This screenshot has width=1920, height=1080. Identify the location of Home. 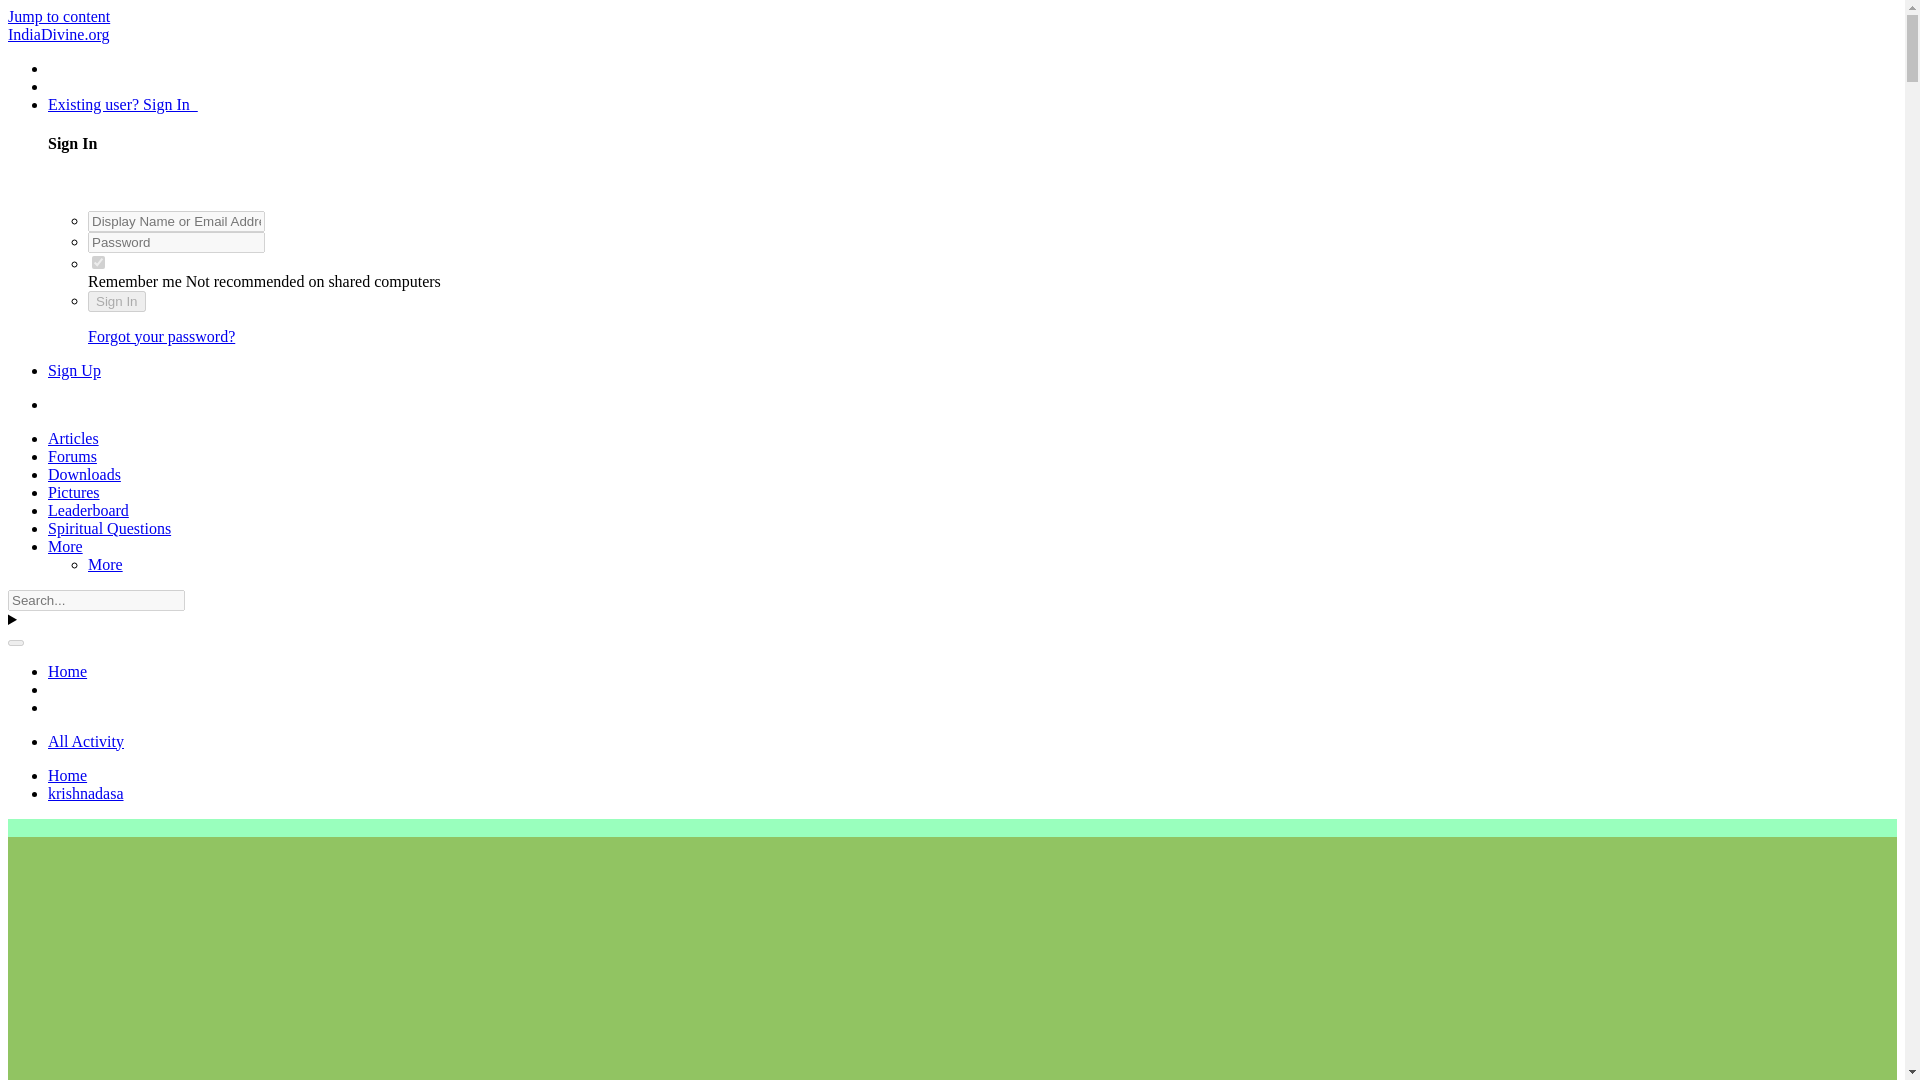
(67, 672).